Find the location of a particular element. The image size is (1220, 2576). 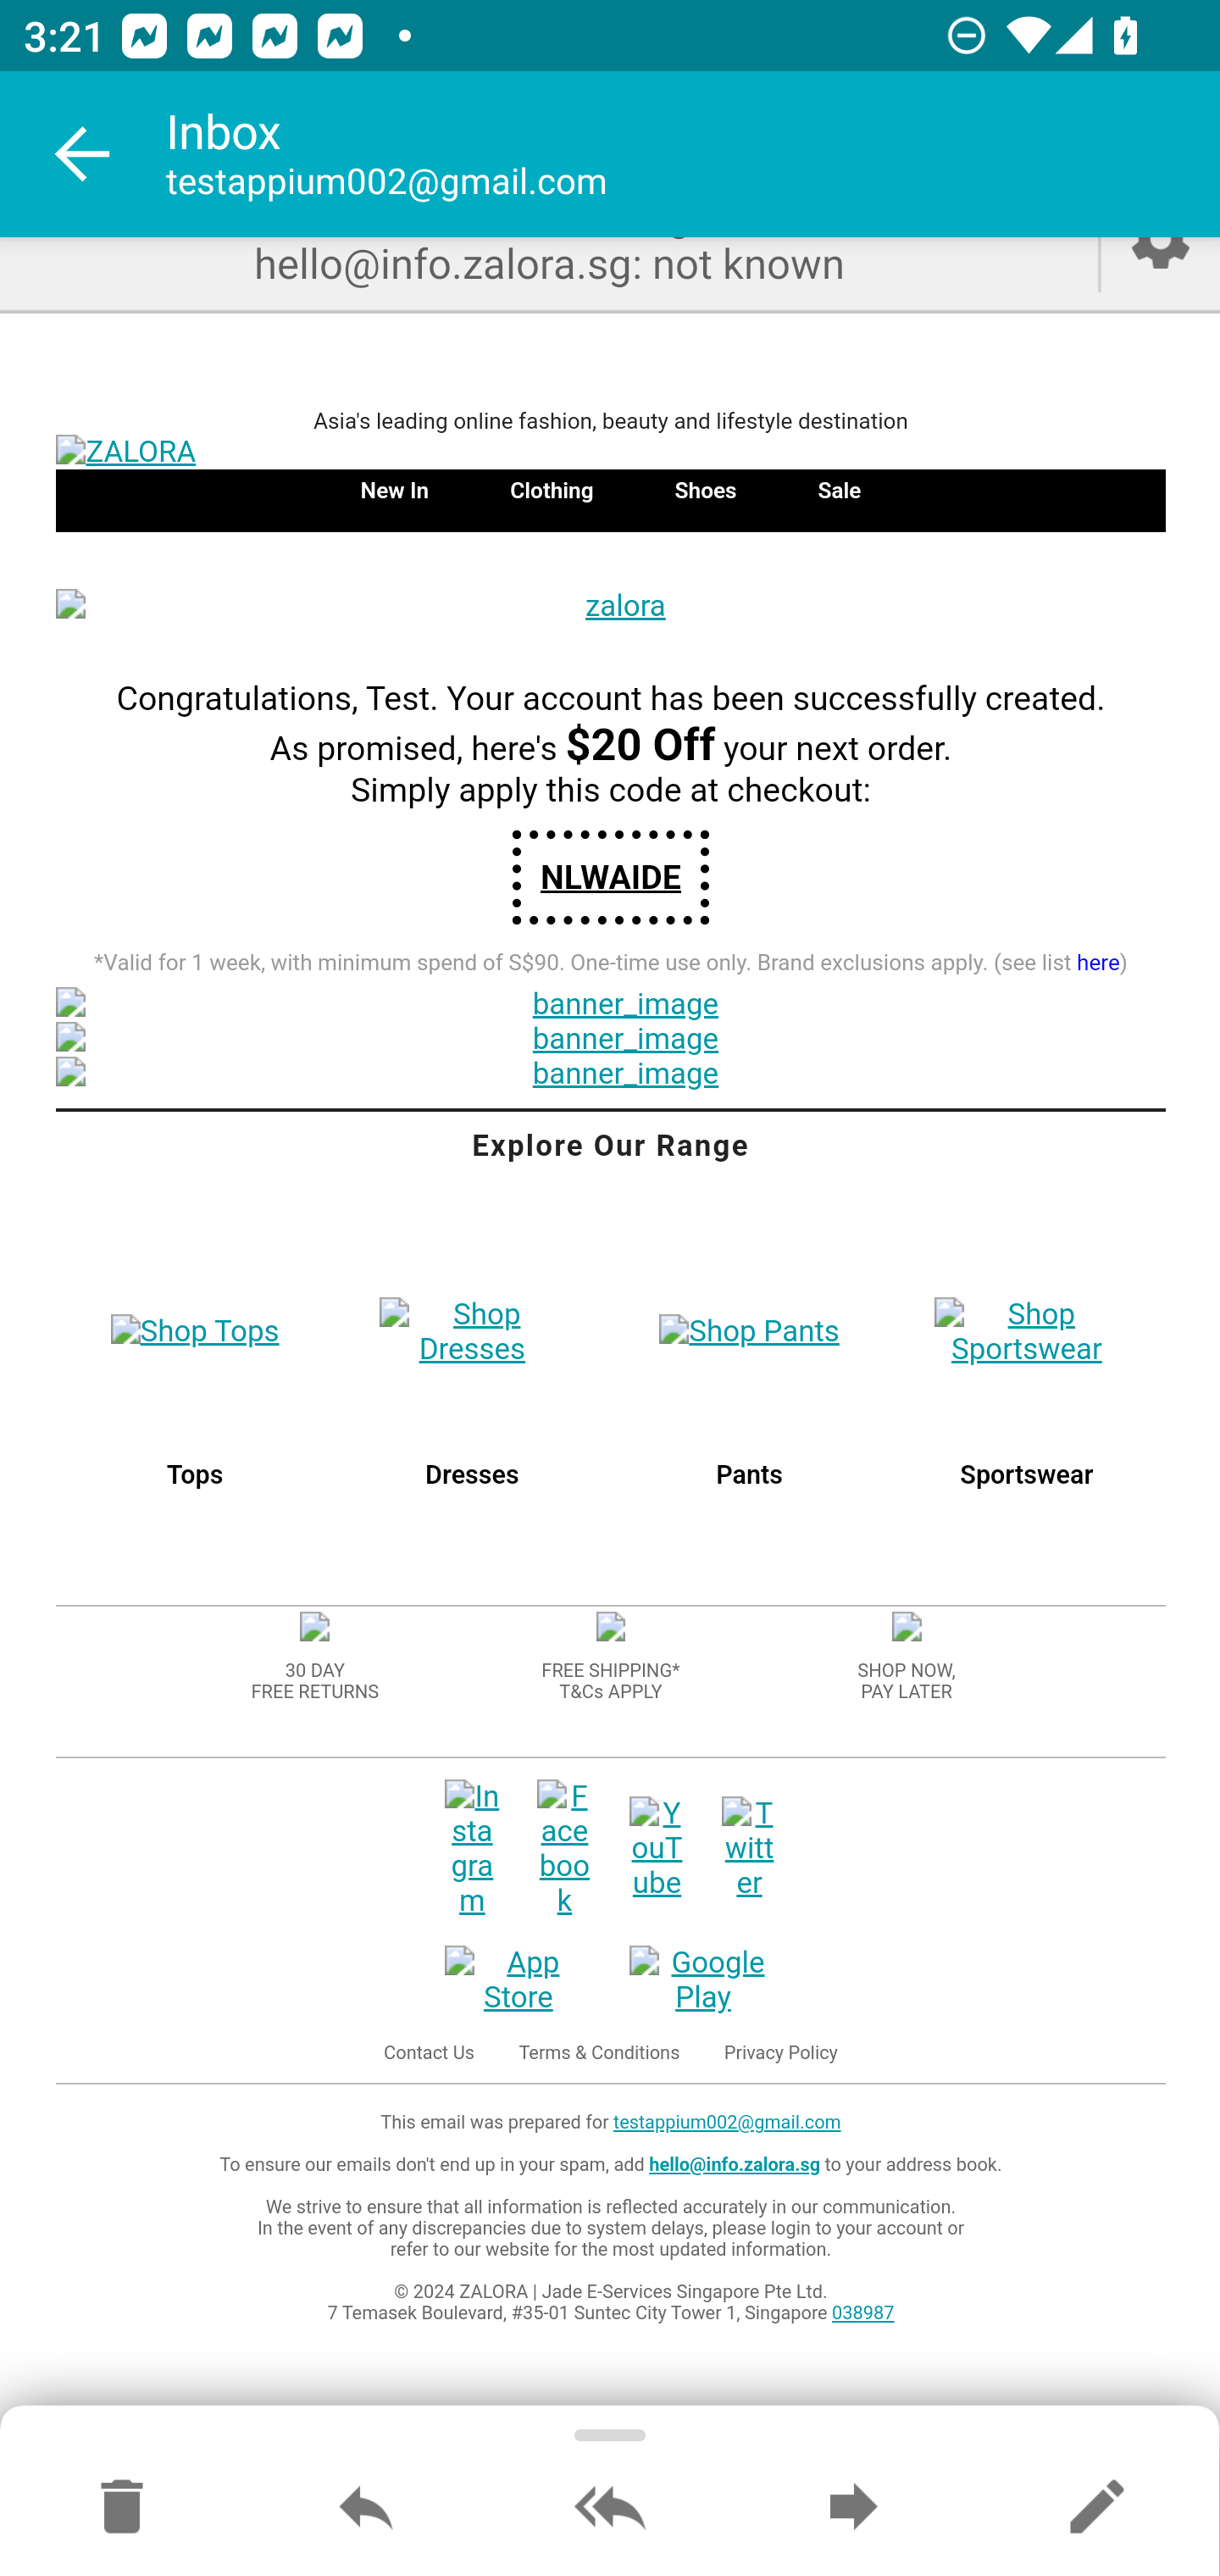

Dresses is located at coordinates (473, 1477).